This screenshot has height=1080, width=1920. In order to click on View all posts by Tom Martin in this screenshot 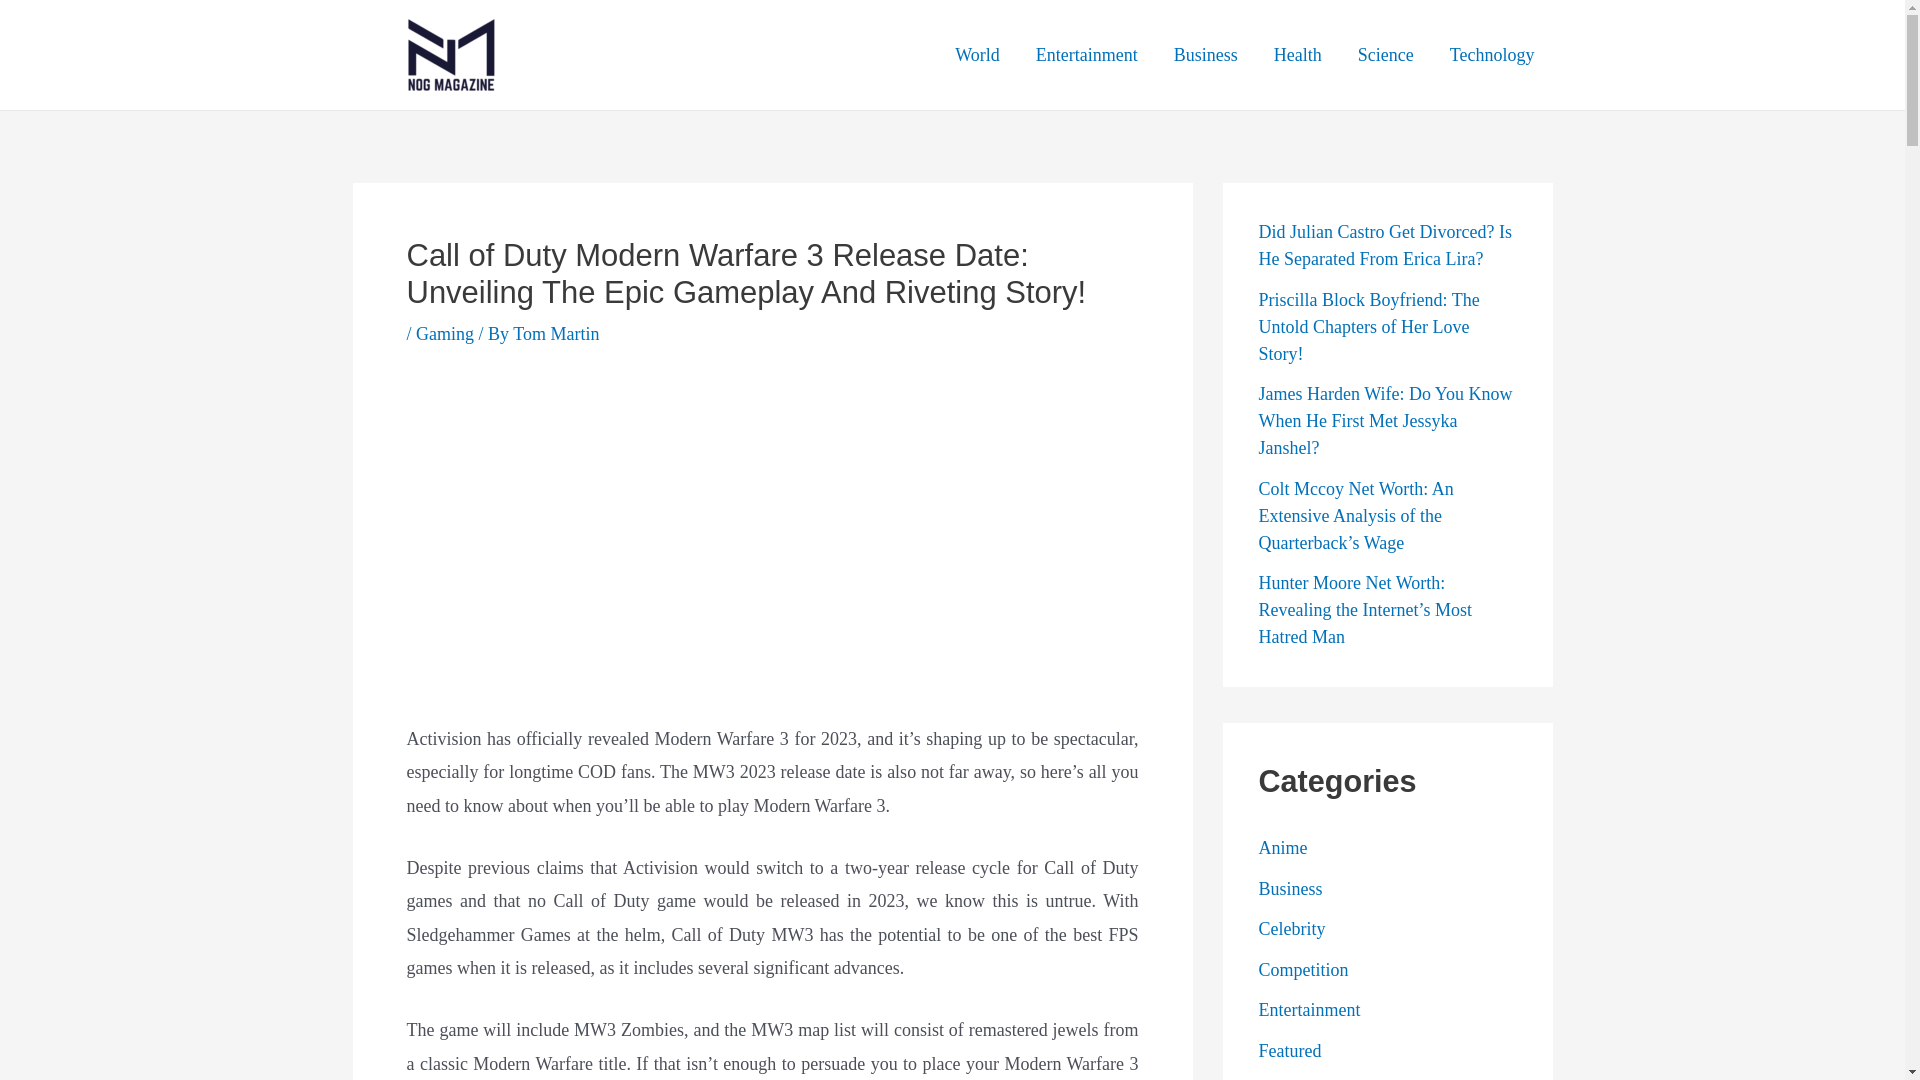, I will do `click(556, 334)`.